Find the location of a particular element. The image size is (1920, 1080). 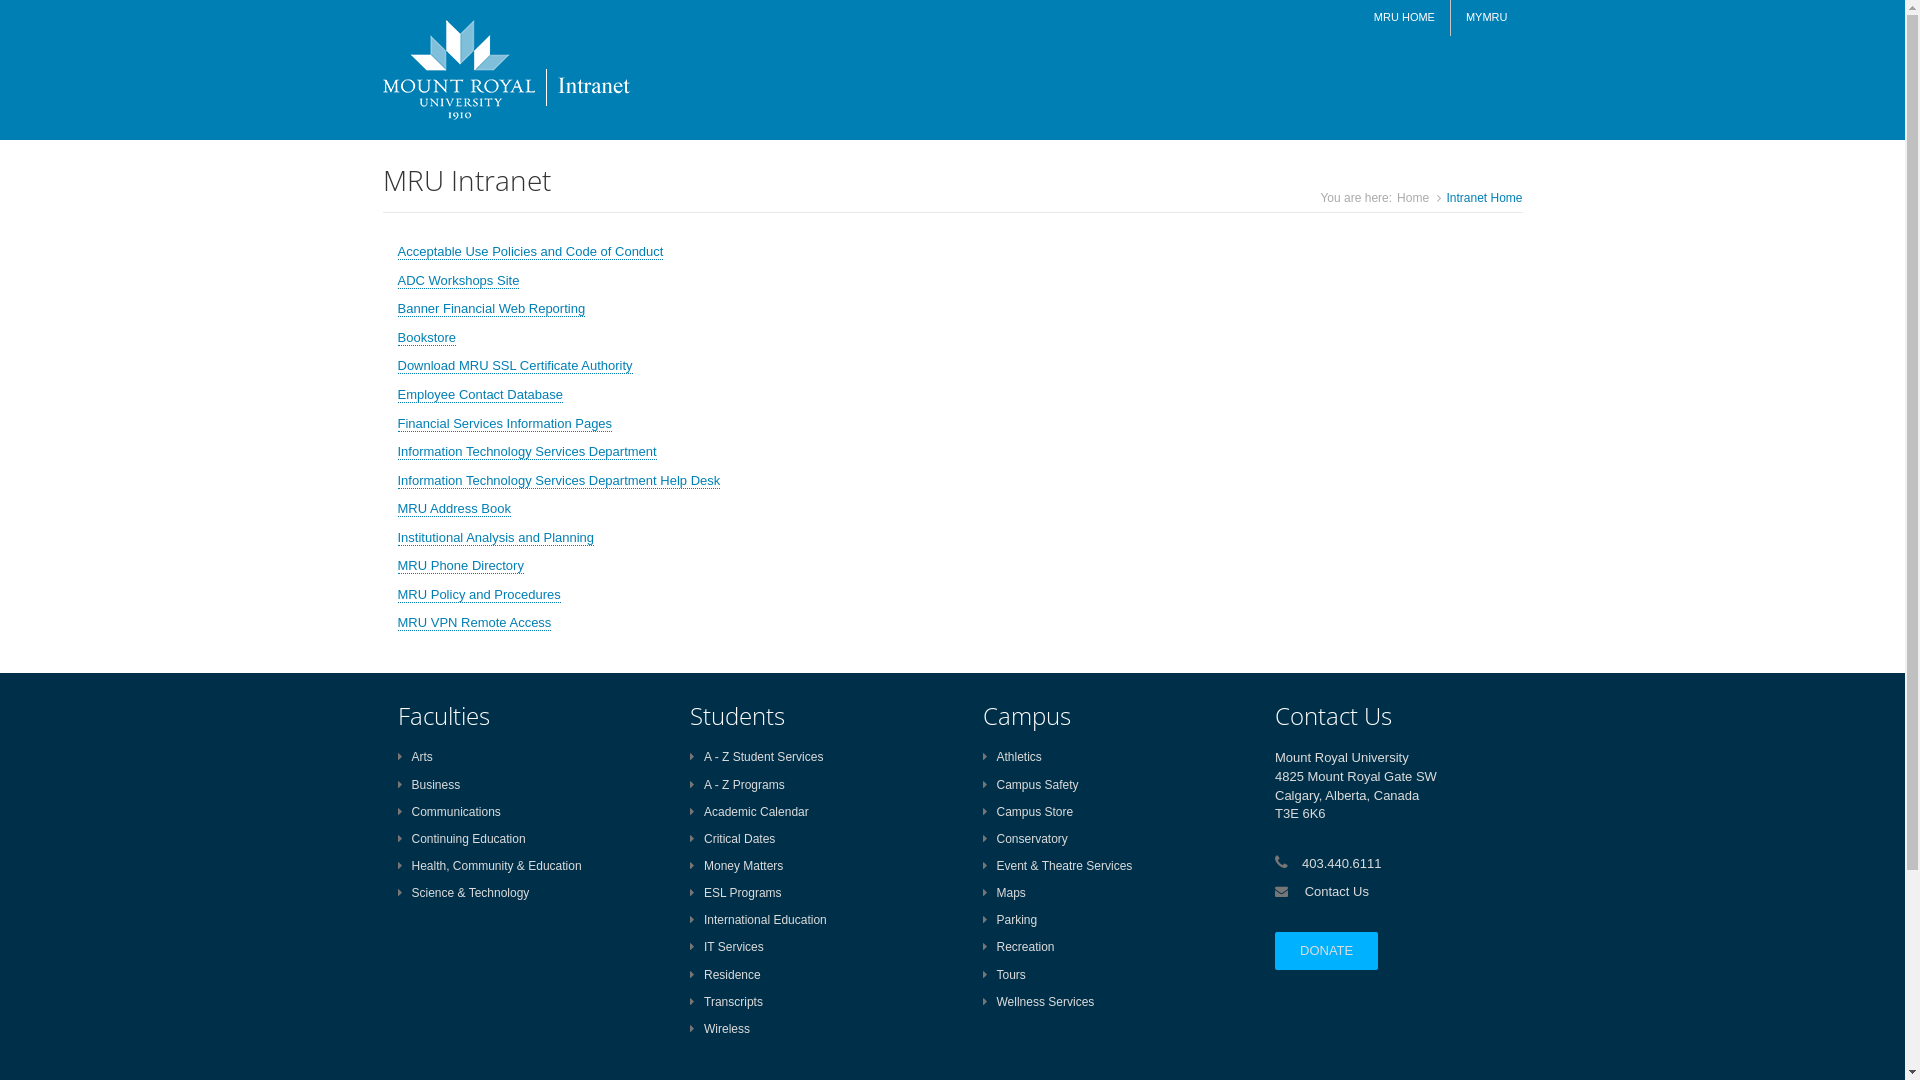

Critical Dates is located at coordinates (732, 839).